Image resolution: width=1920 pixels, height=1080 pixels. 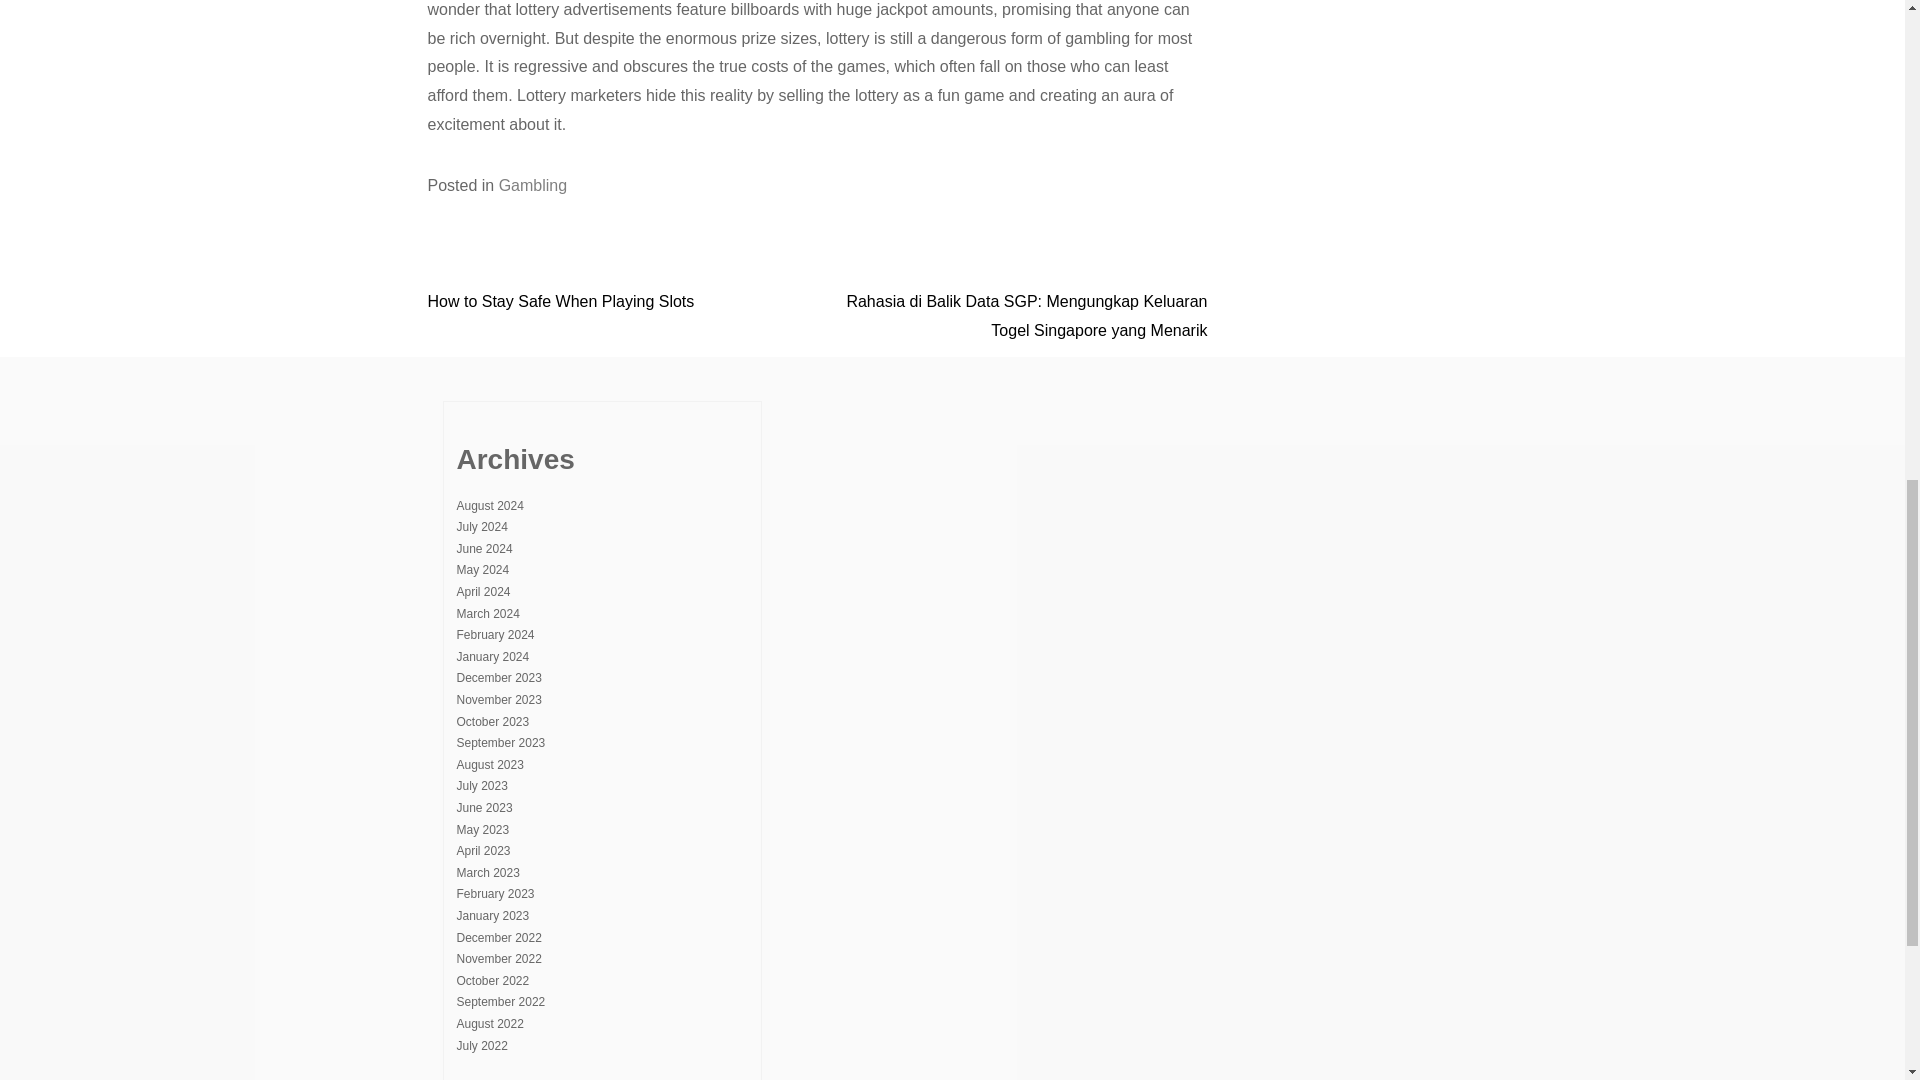 What do you see at coordinates (498, 677) in the screenshot?
I see `December 2023` at bounding box center [498, 677].